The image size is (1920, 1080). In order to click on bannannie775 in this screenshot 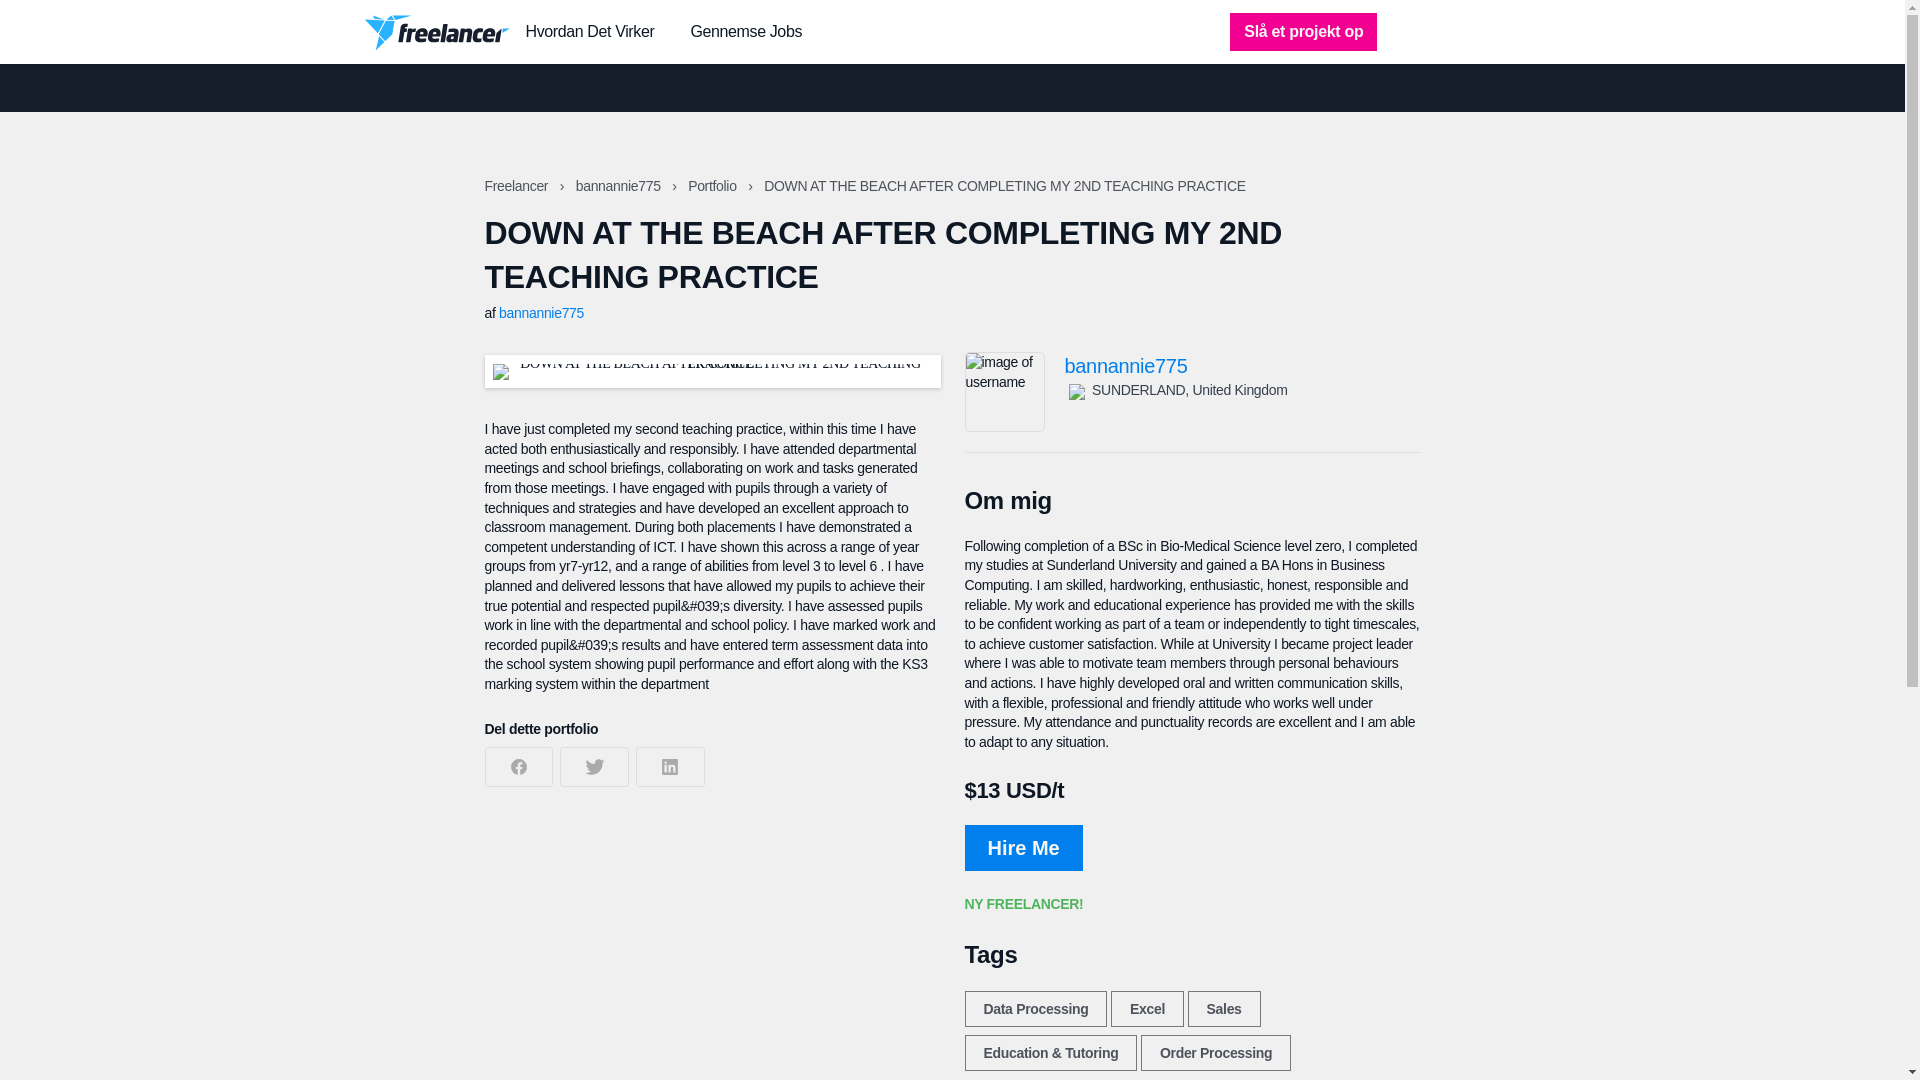, I will do `click(1242, 366)`.